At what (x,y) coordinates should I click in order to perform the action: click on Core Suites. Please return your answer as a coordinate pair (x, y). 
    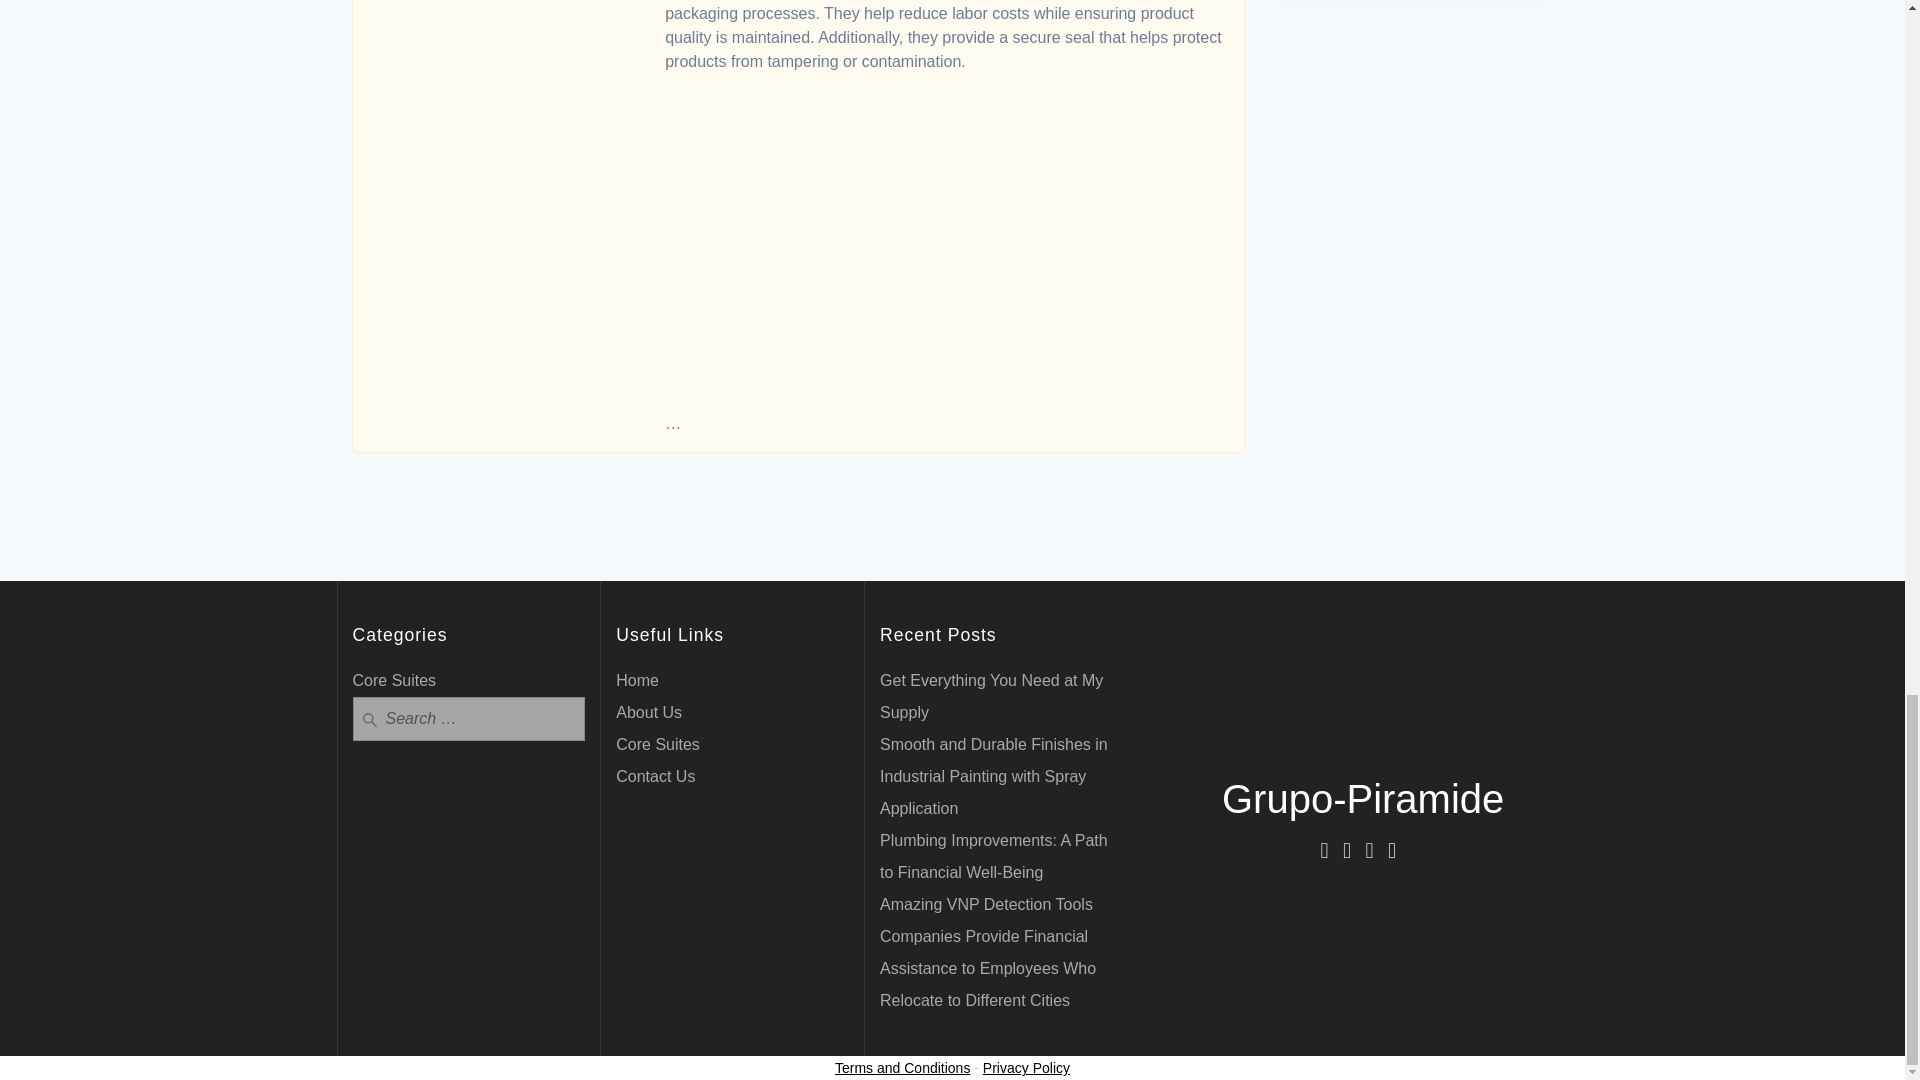
    Looking at the image, I should click on (393, 680).